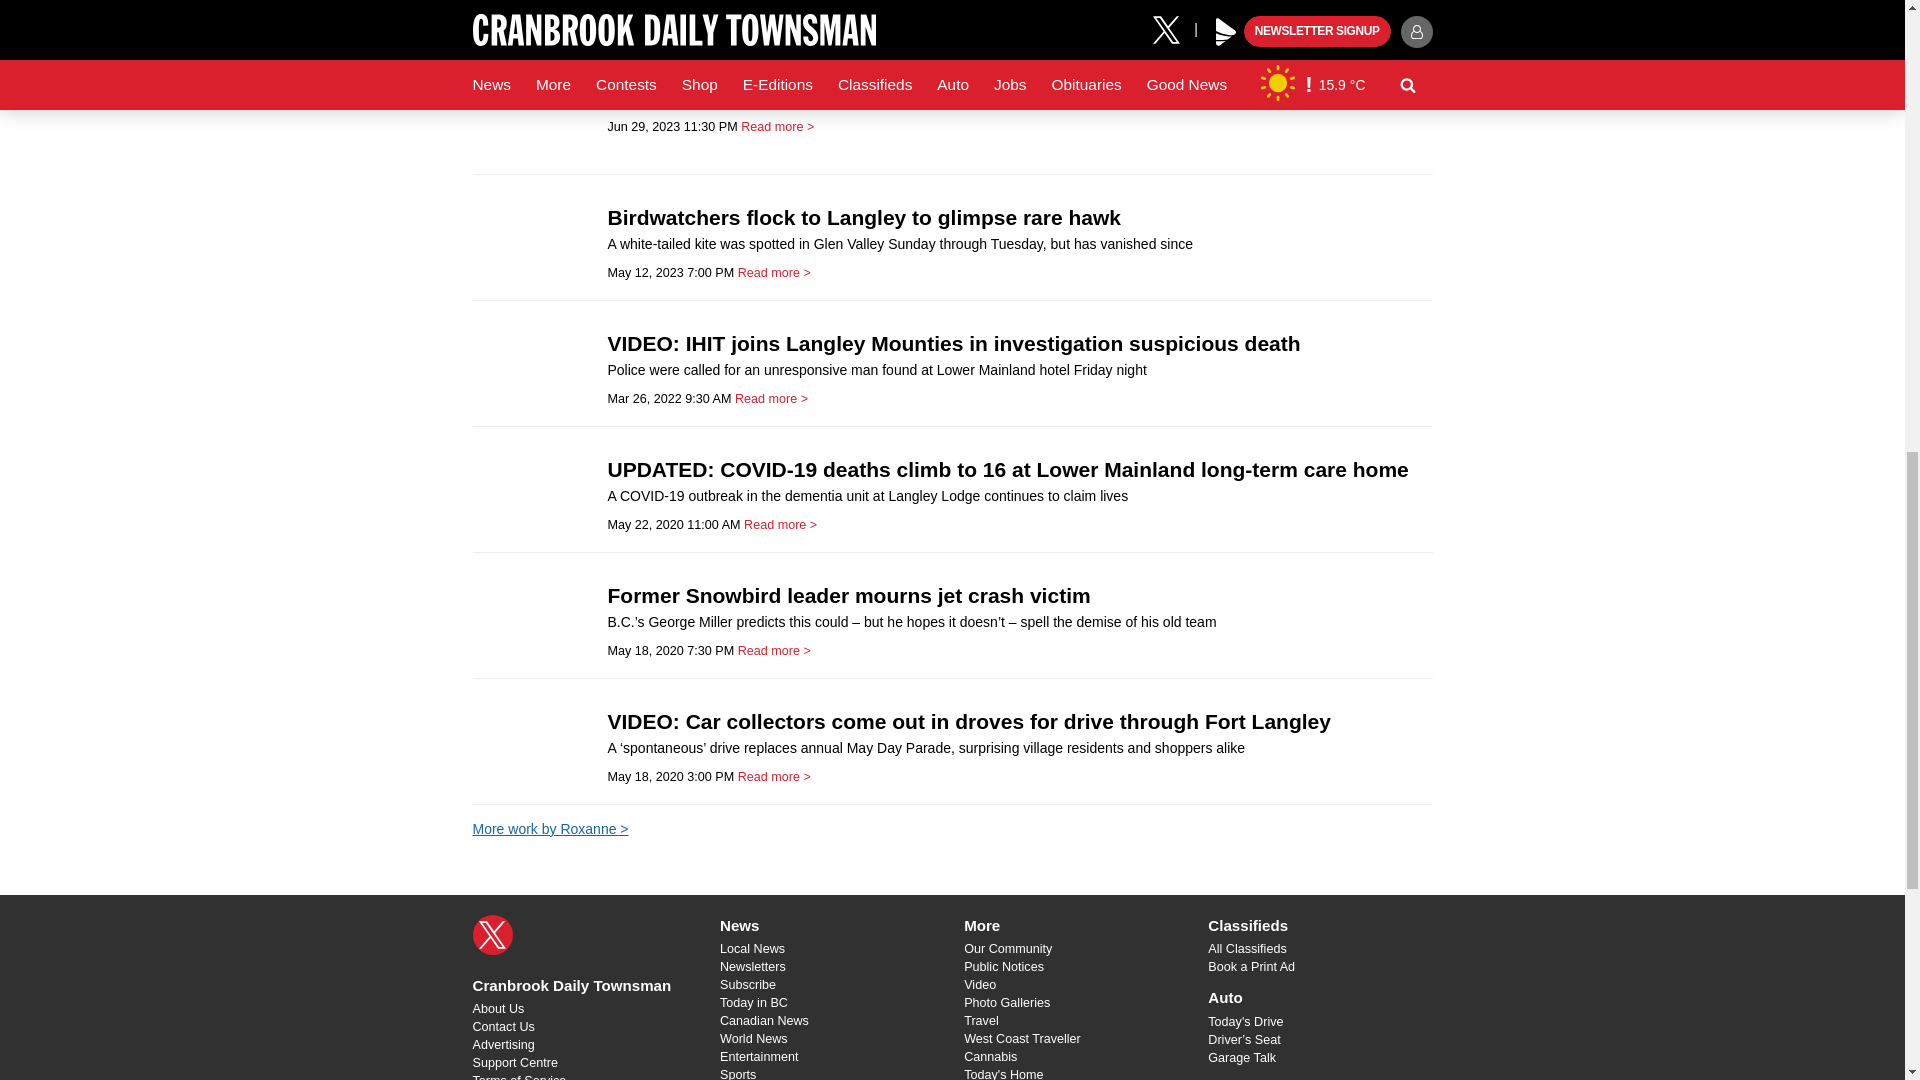 The height and width of the screenshot is (1080, 1920). I want to click on X, so click(492, 934).